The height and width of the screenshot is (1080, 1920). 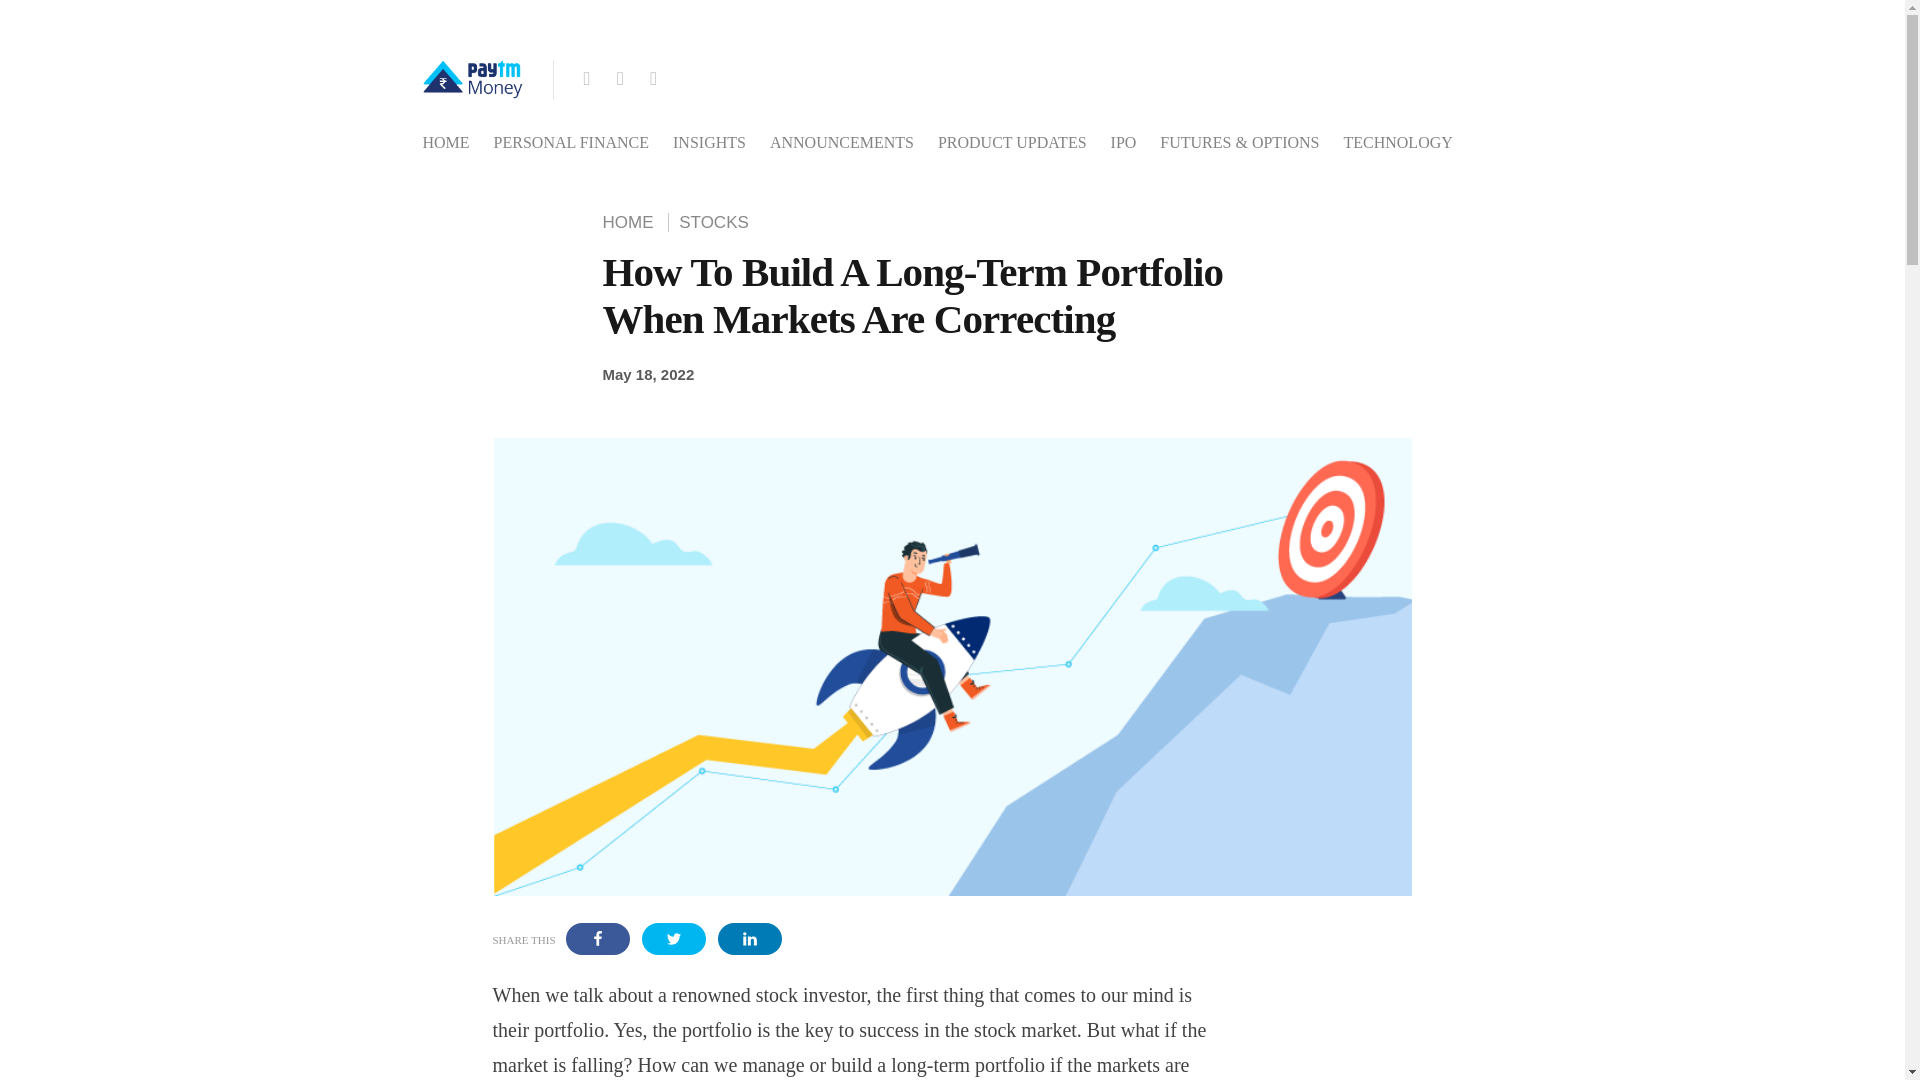 What do you see at coordinates (674, 938) in the screenshot?
I see `Share on Twitter` at bounding box center [674, 938].